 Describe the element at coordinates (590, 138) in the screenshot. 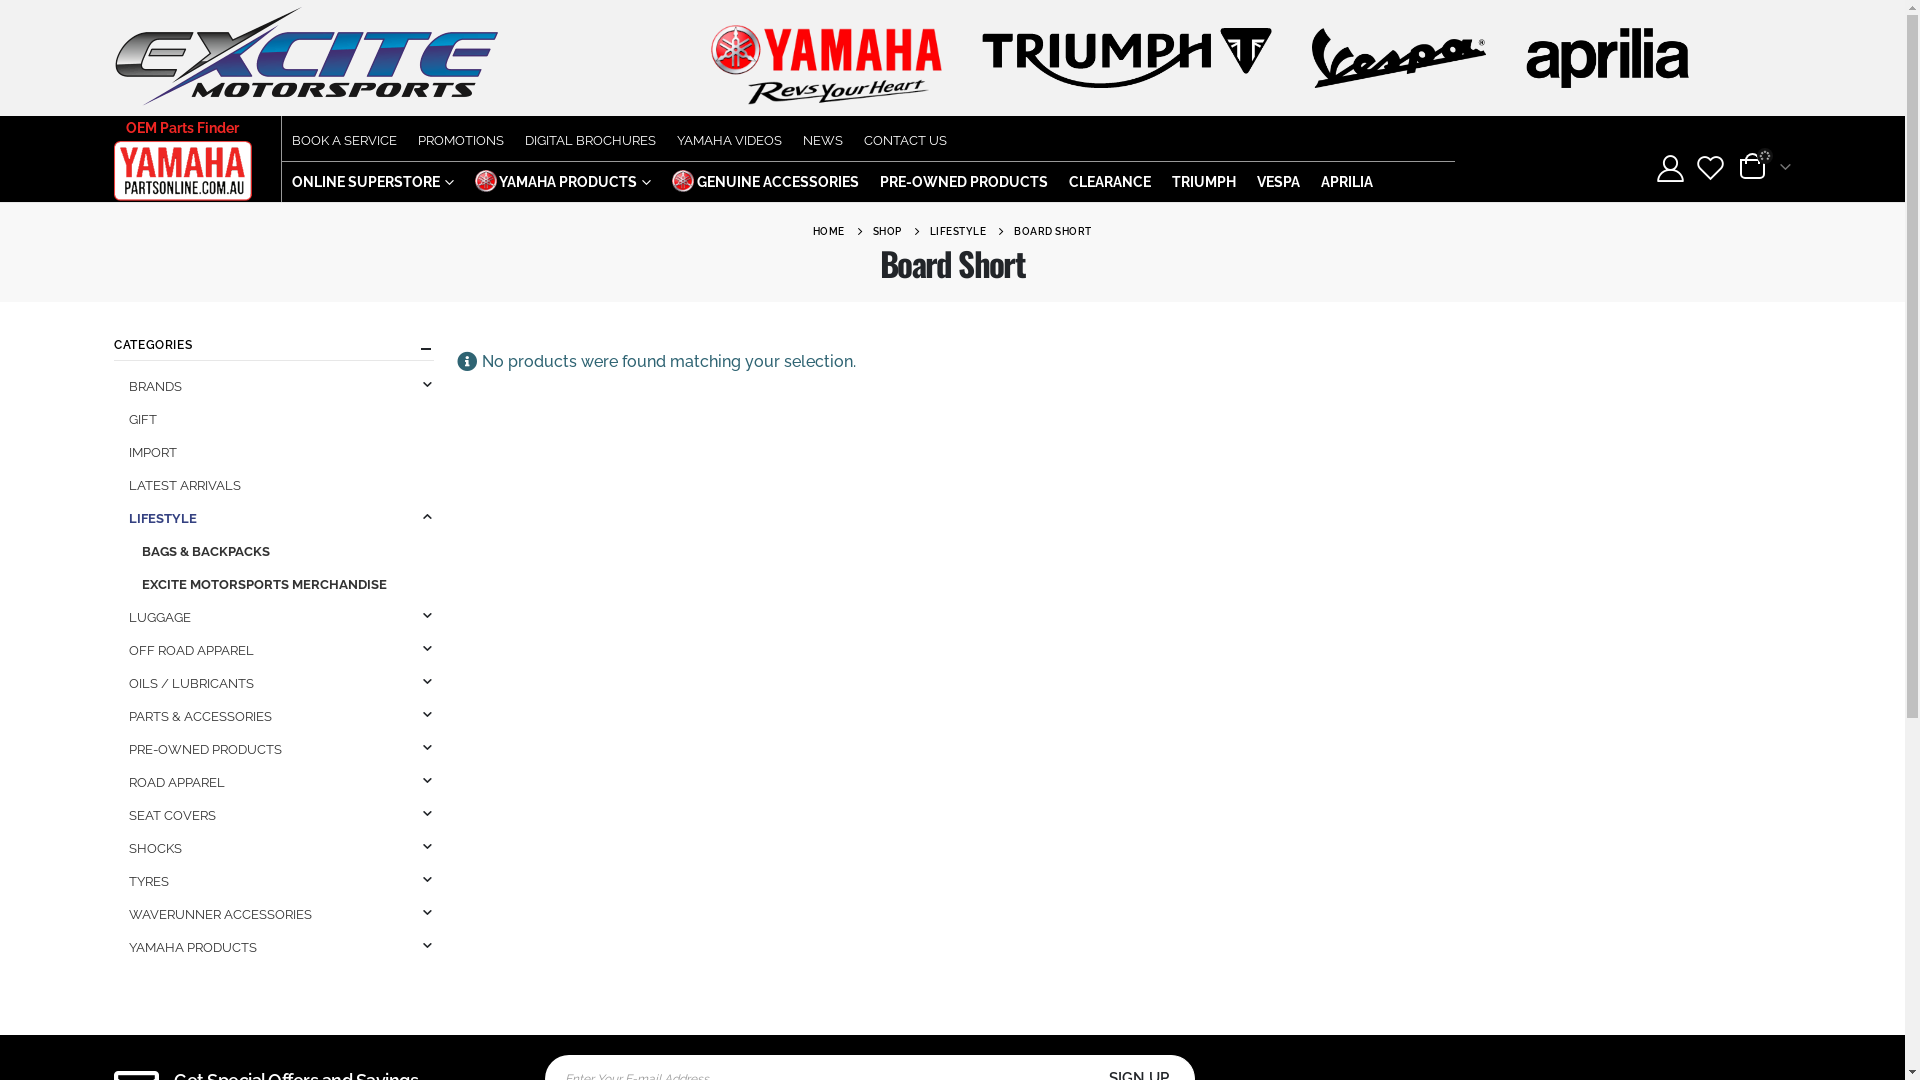

I see `DIGITAL BROCHURES` at that location.